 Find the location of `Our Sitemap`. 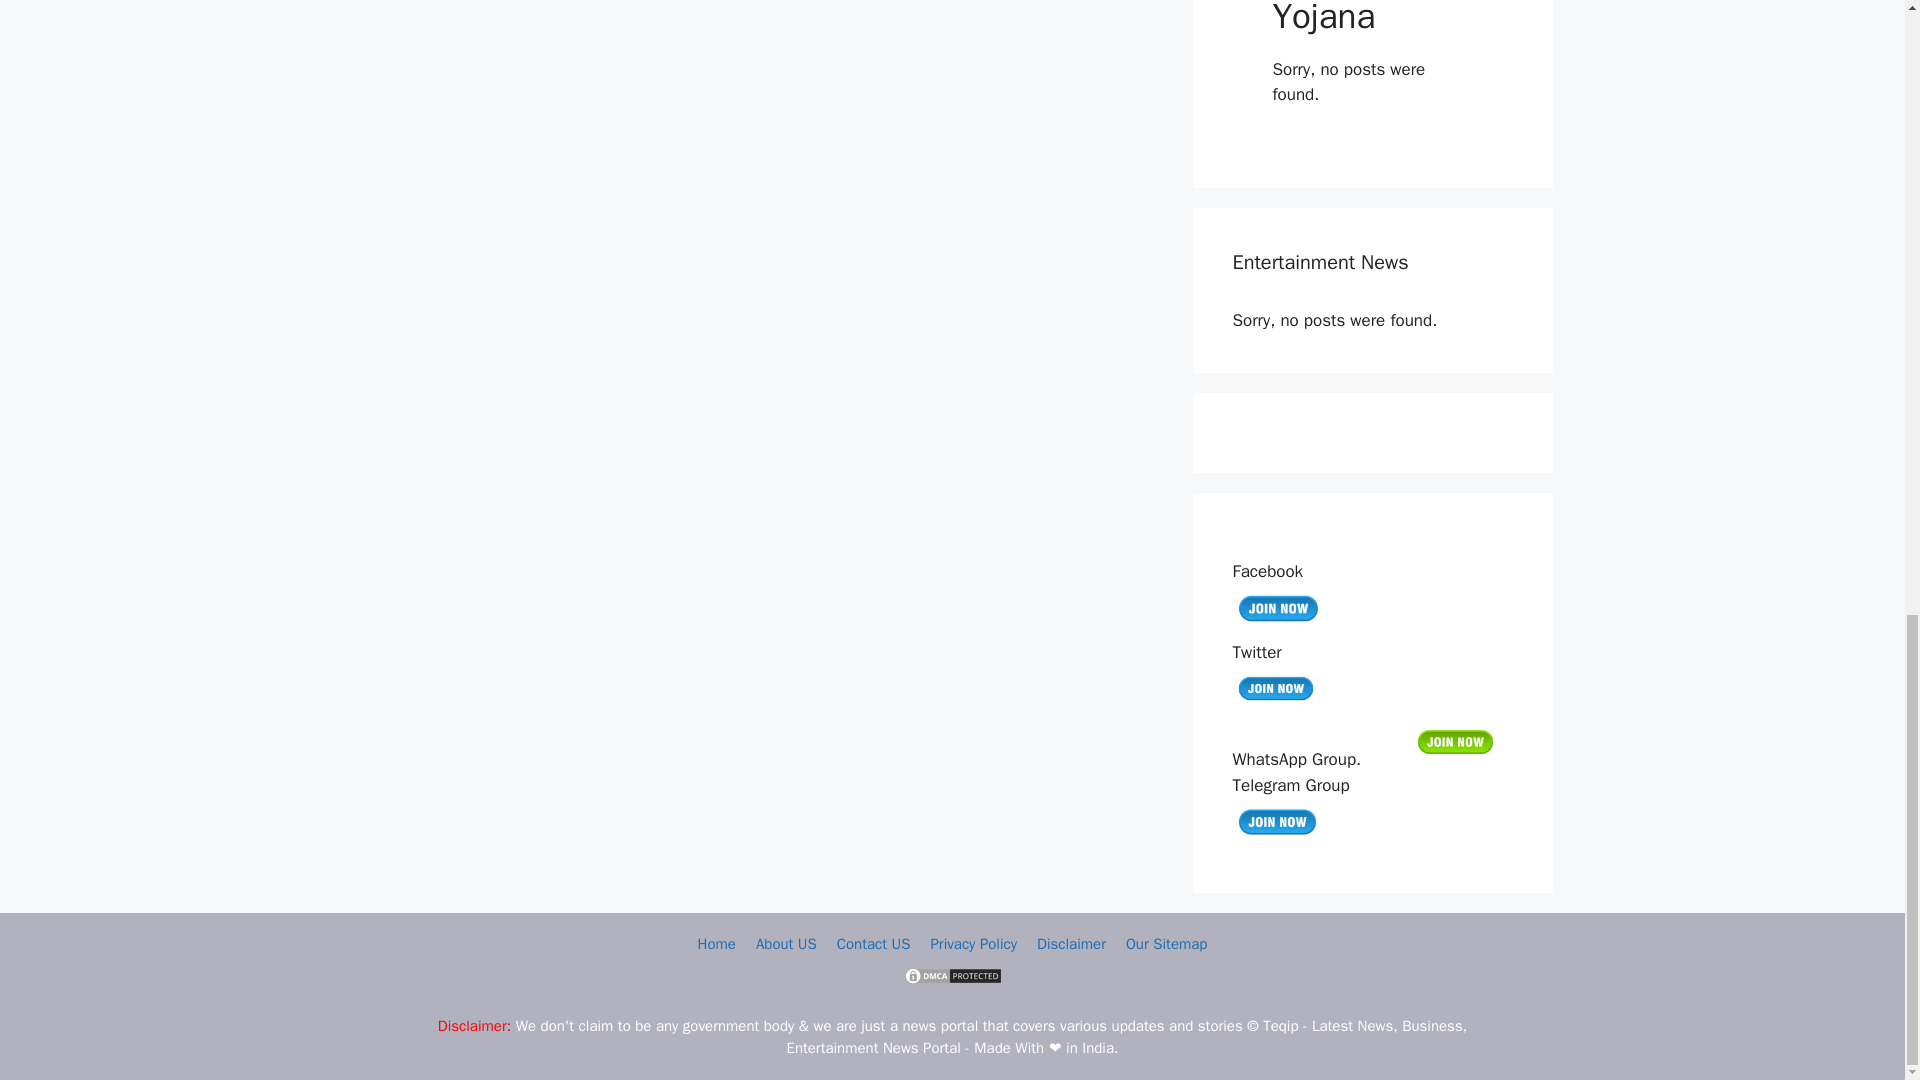

Our Sitemap is located at coordinates (1166, 944).